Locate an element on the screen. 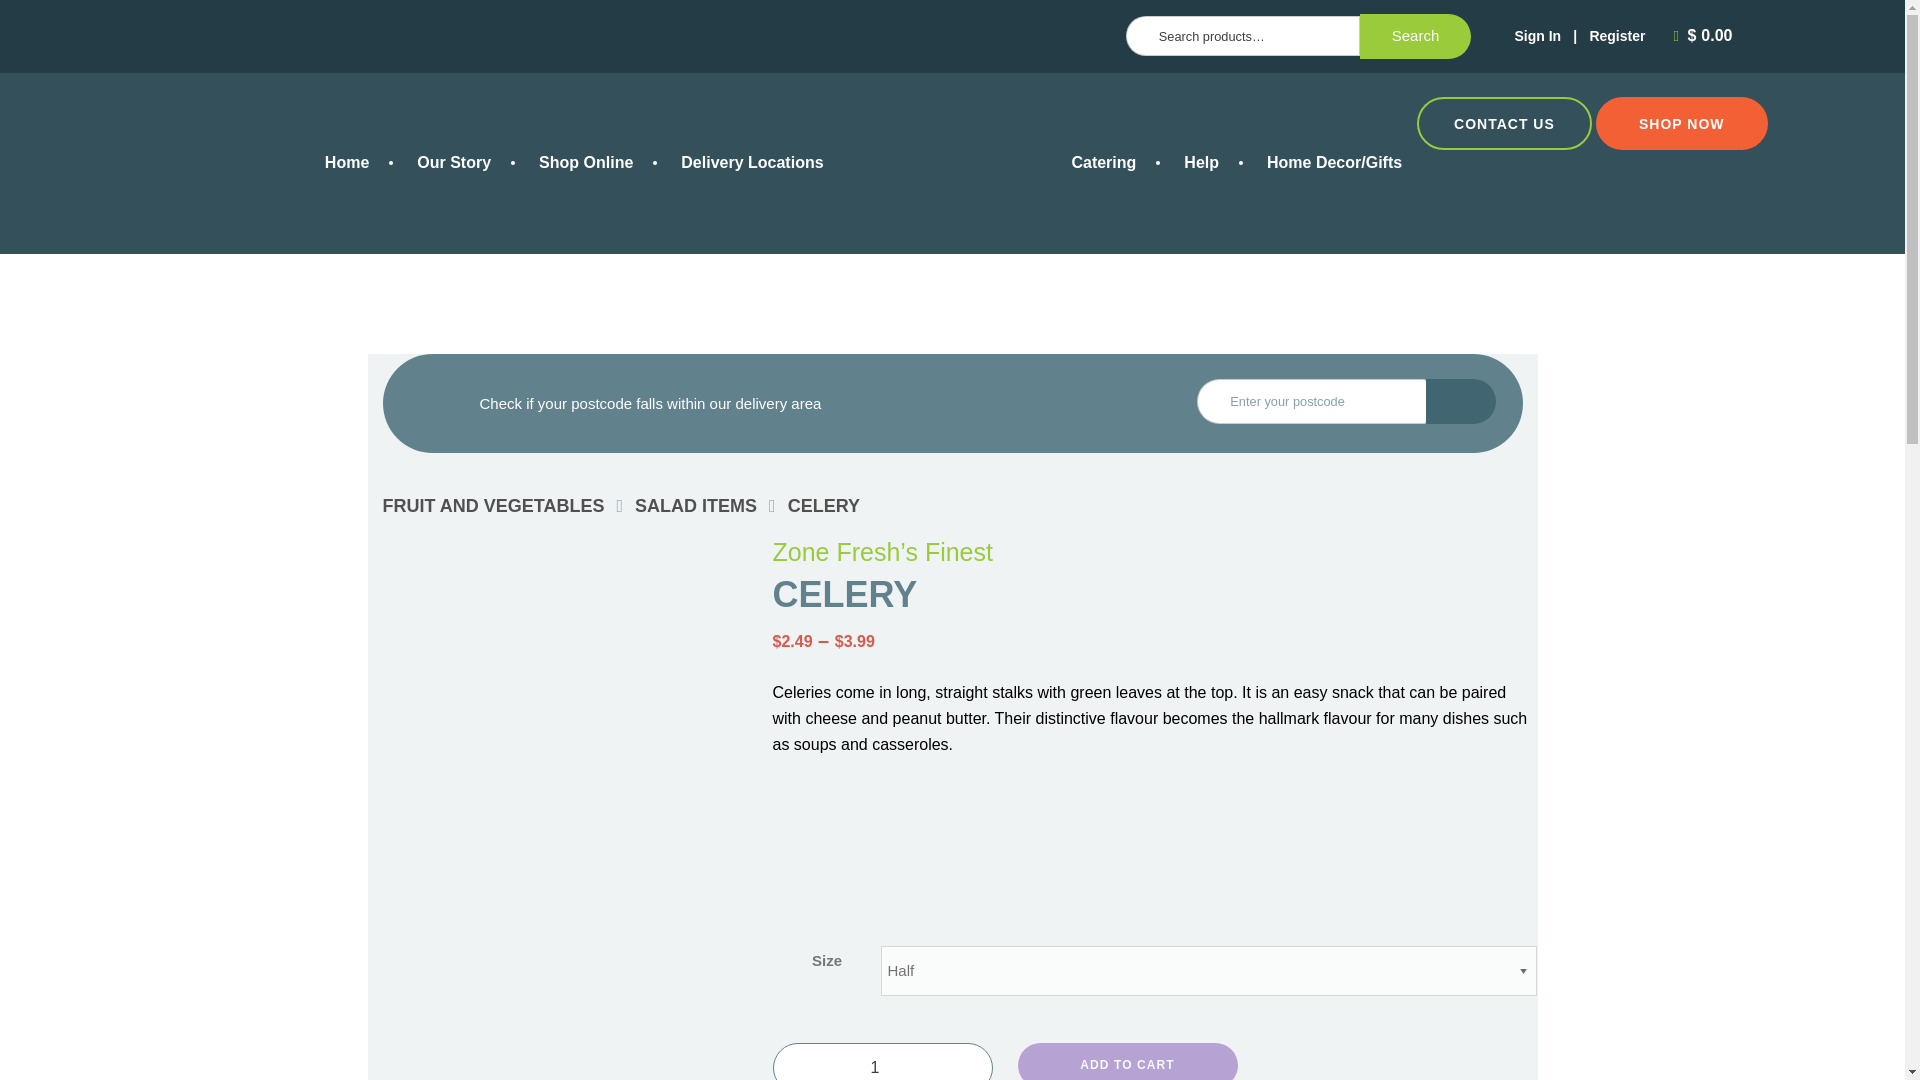  Shop Online is located at coordinates (585, 162).